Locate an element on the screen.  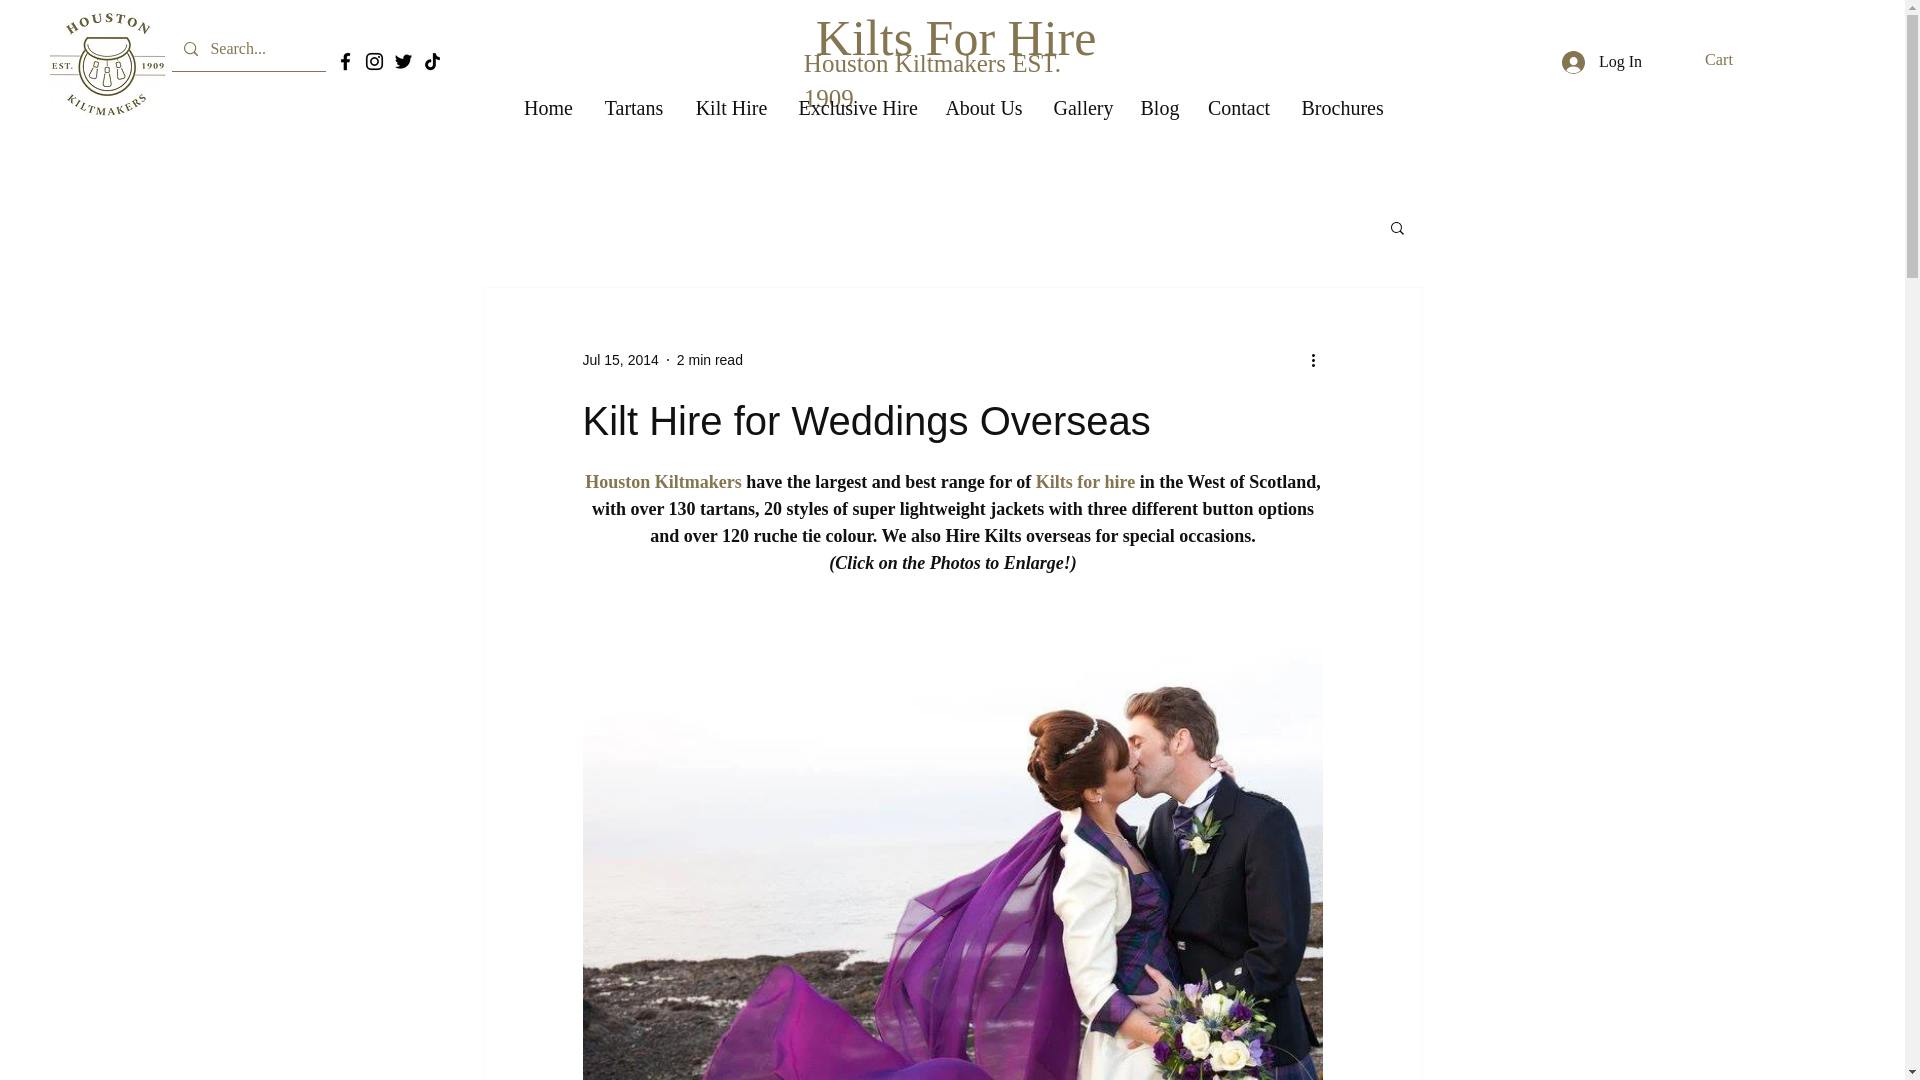
2 min read is located at coordinates (710, 360).